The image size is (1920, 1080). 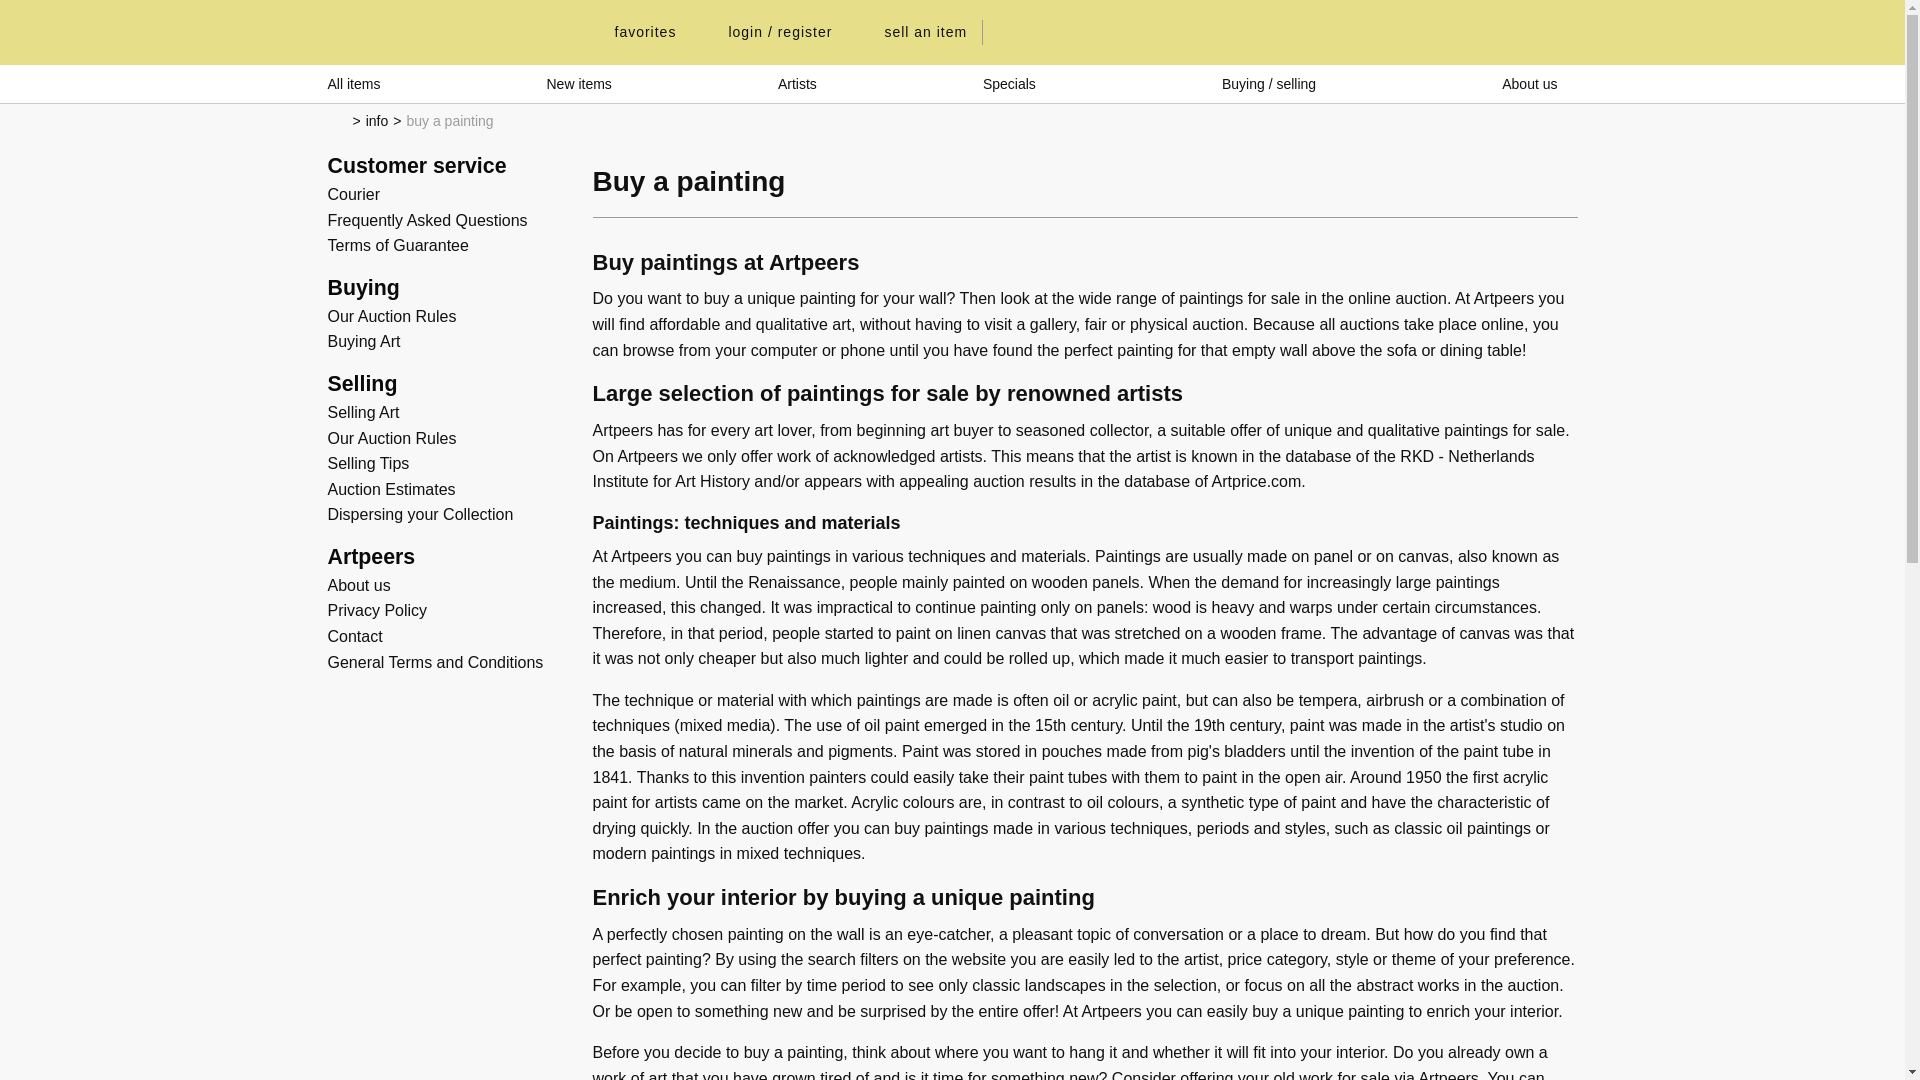 I want to click on artpeers, so click(x=445, y=32).